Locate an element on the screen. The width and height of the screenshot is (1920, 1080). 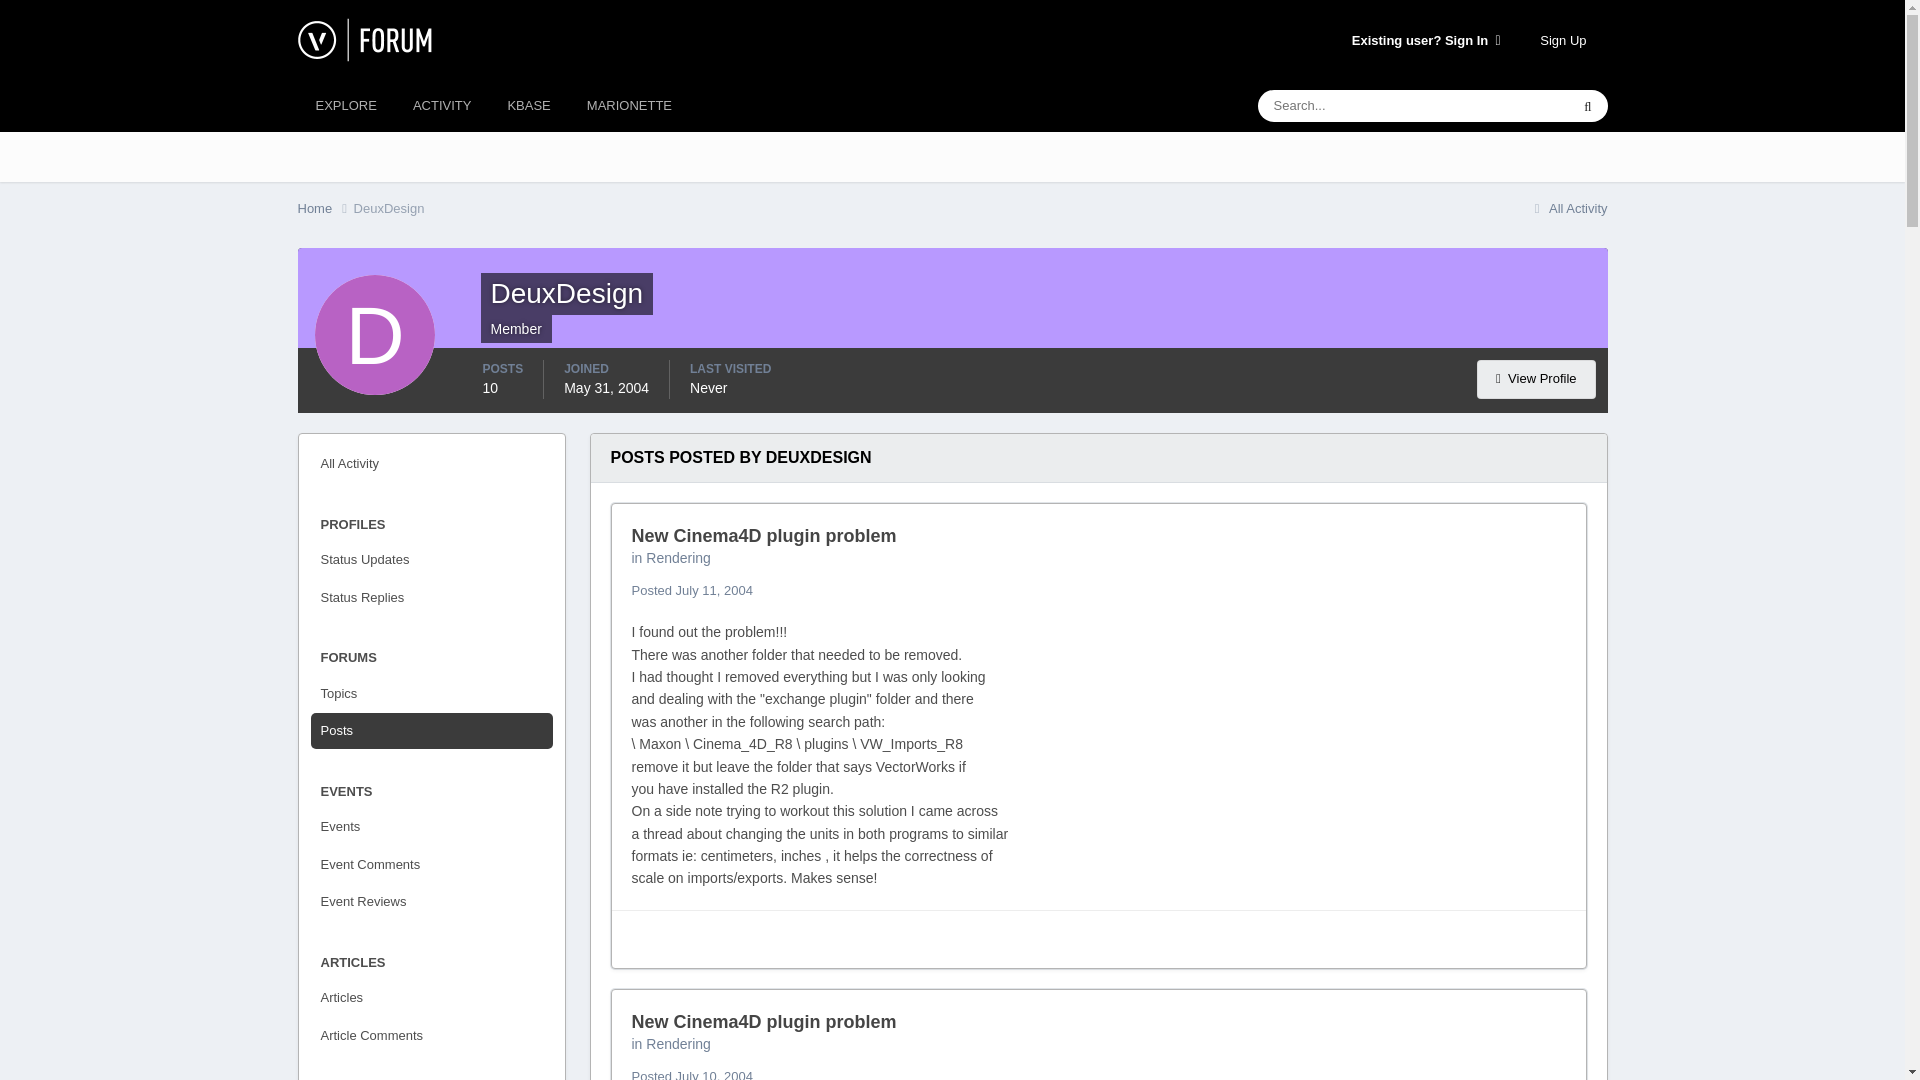
View the topic New Cinema4D plugin problem is located at coordinates (764, 536).